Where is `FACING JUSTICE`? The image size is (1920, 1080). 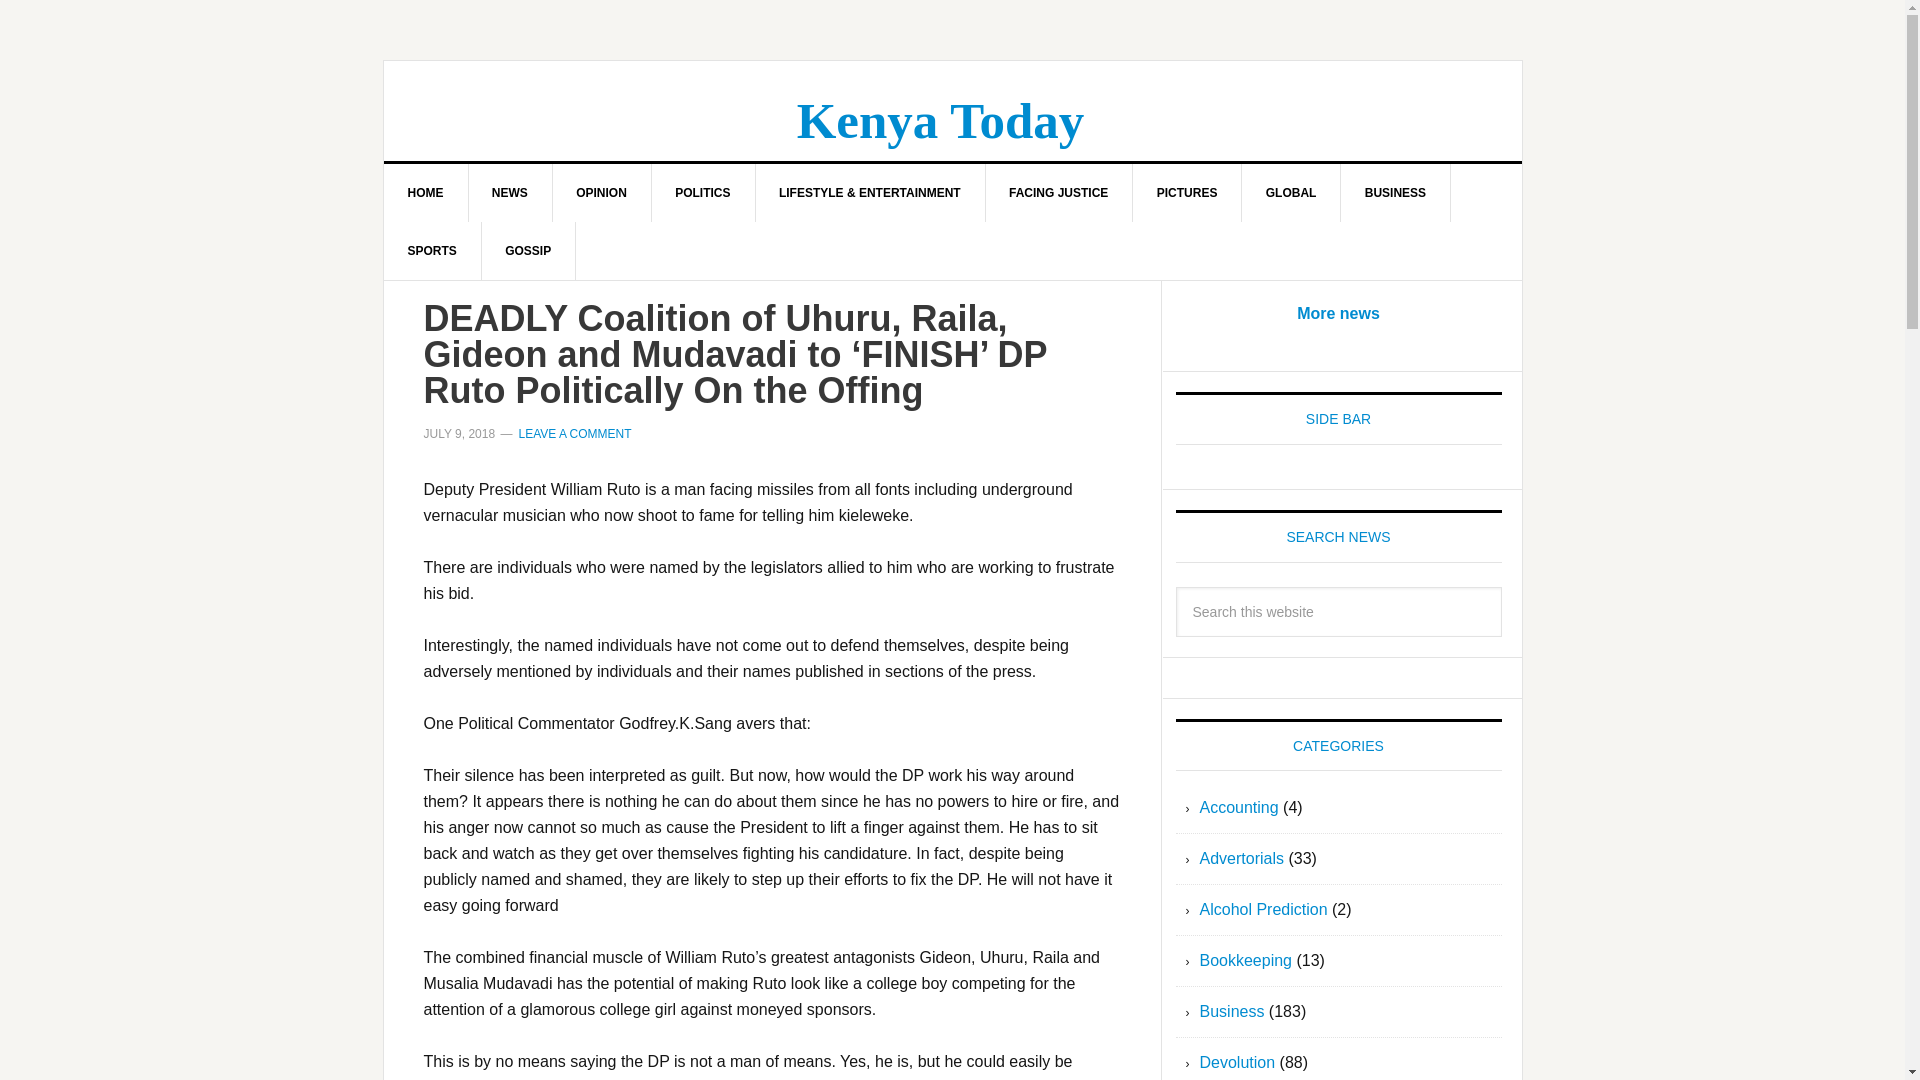
FACING JUSTICE is located at coordinates (1058, 193).